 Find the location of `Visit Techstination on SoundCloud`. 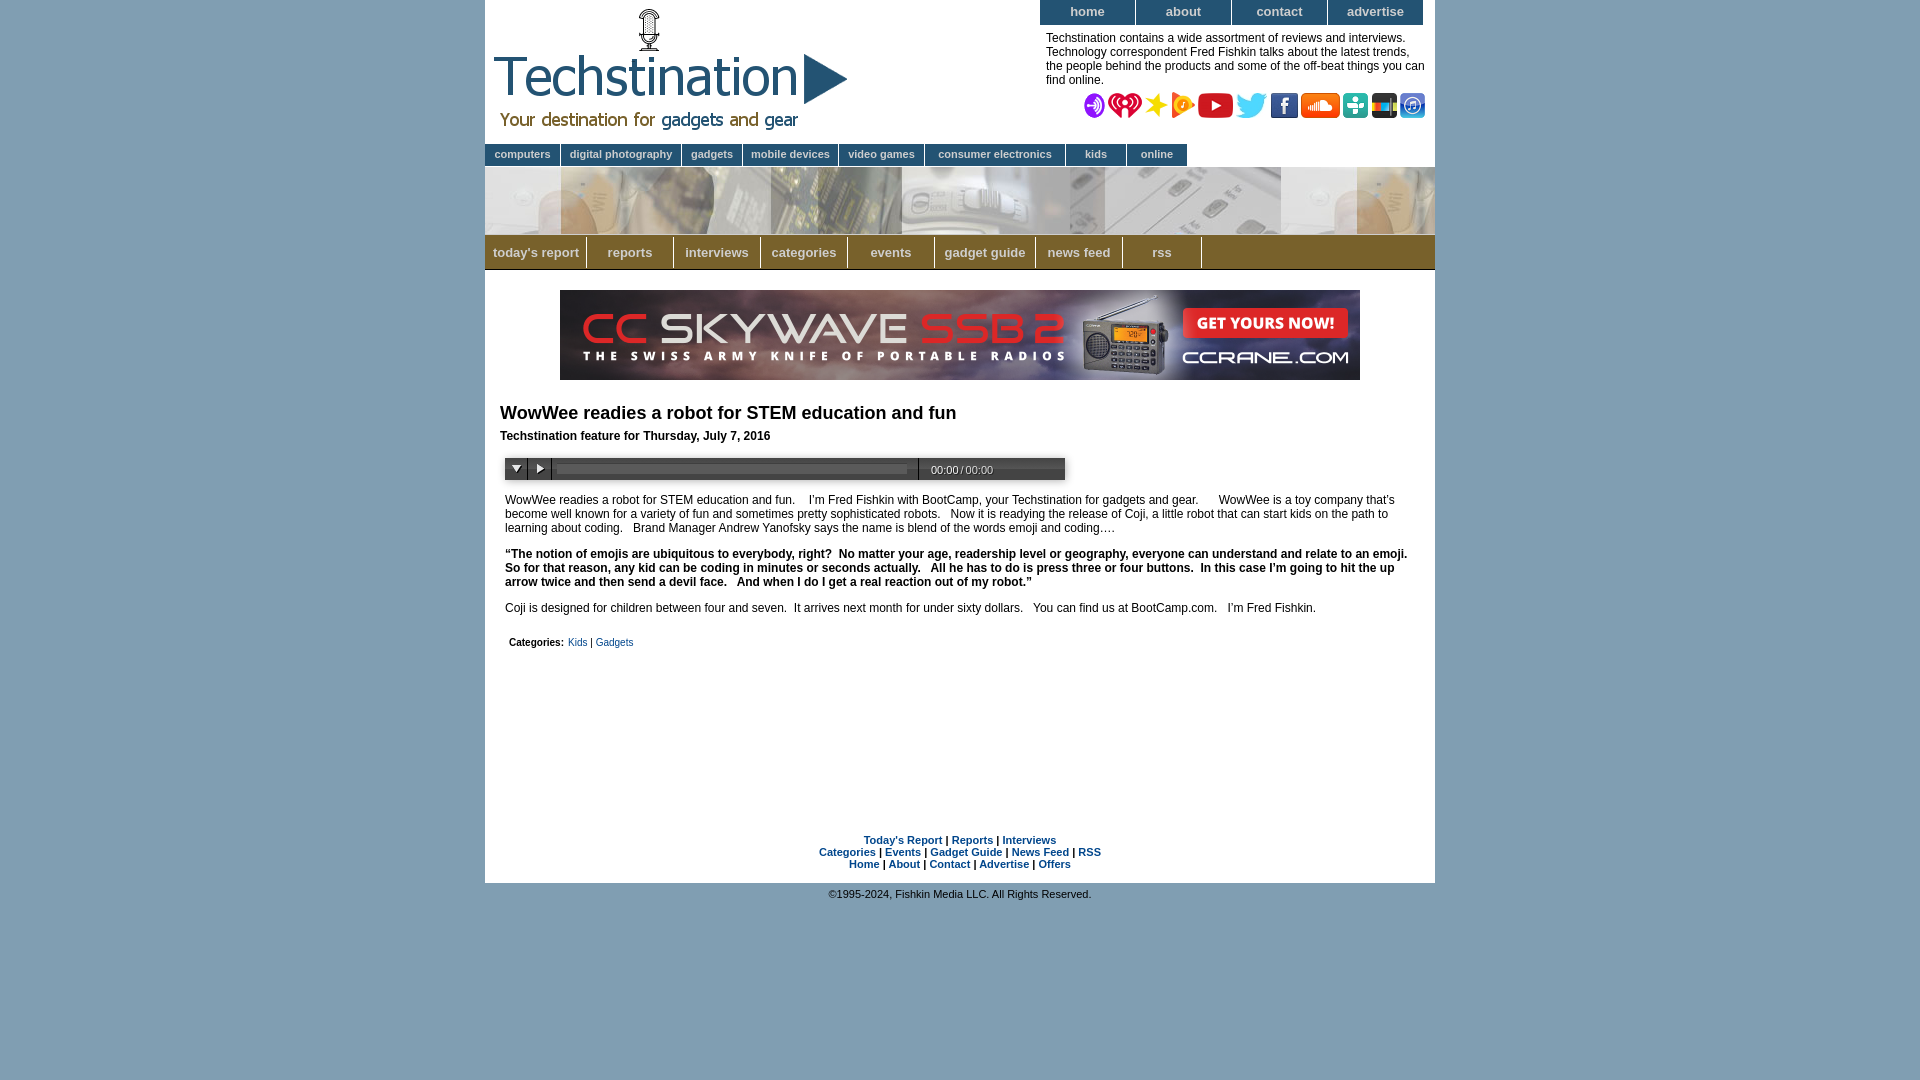

Visit Techstination on SoundCloud is located at coordinates (1320, 104).